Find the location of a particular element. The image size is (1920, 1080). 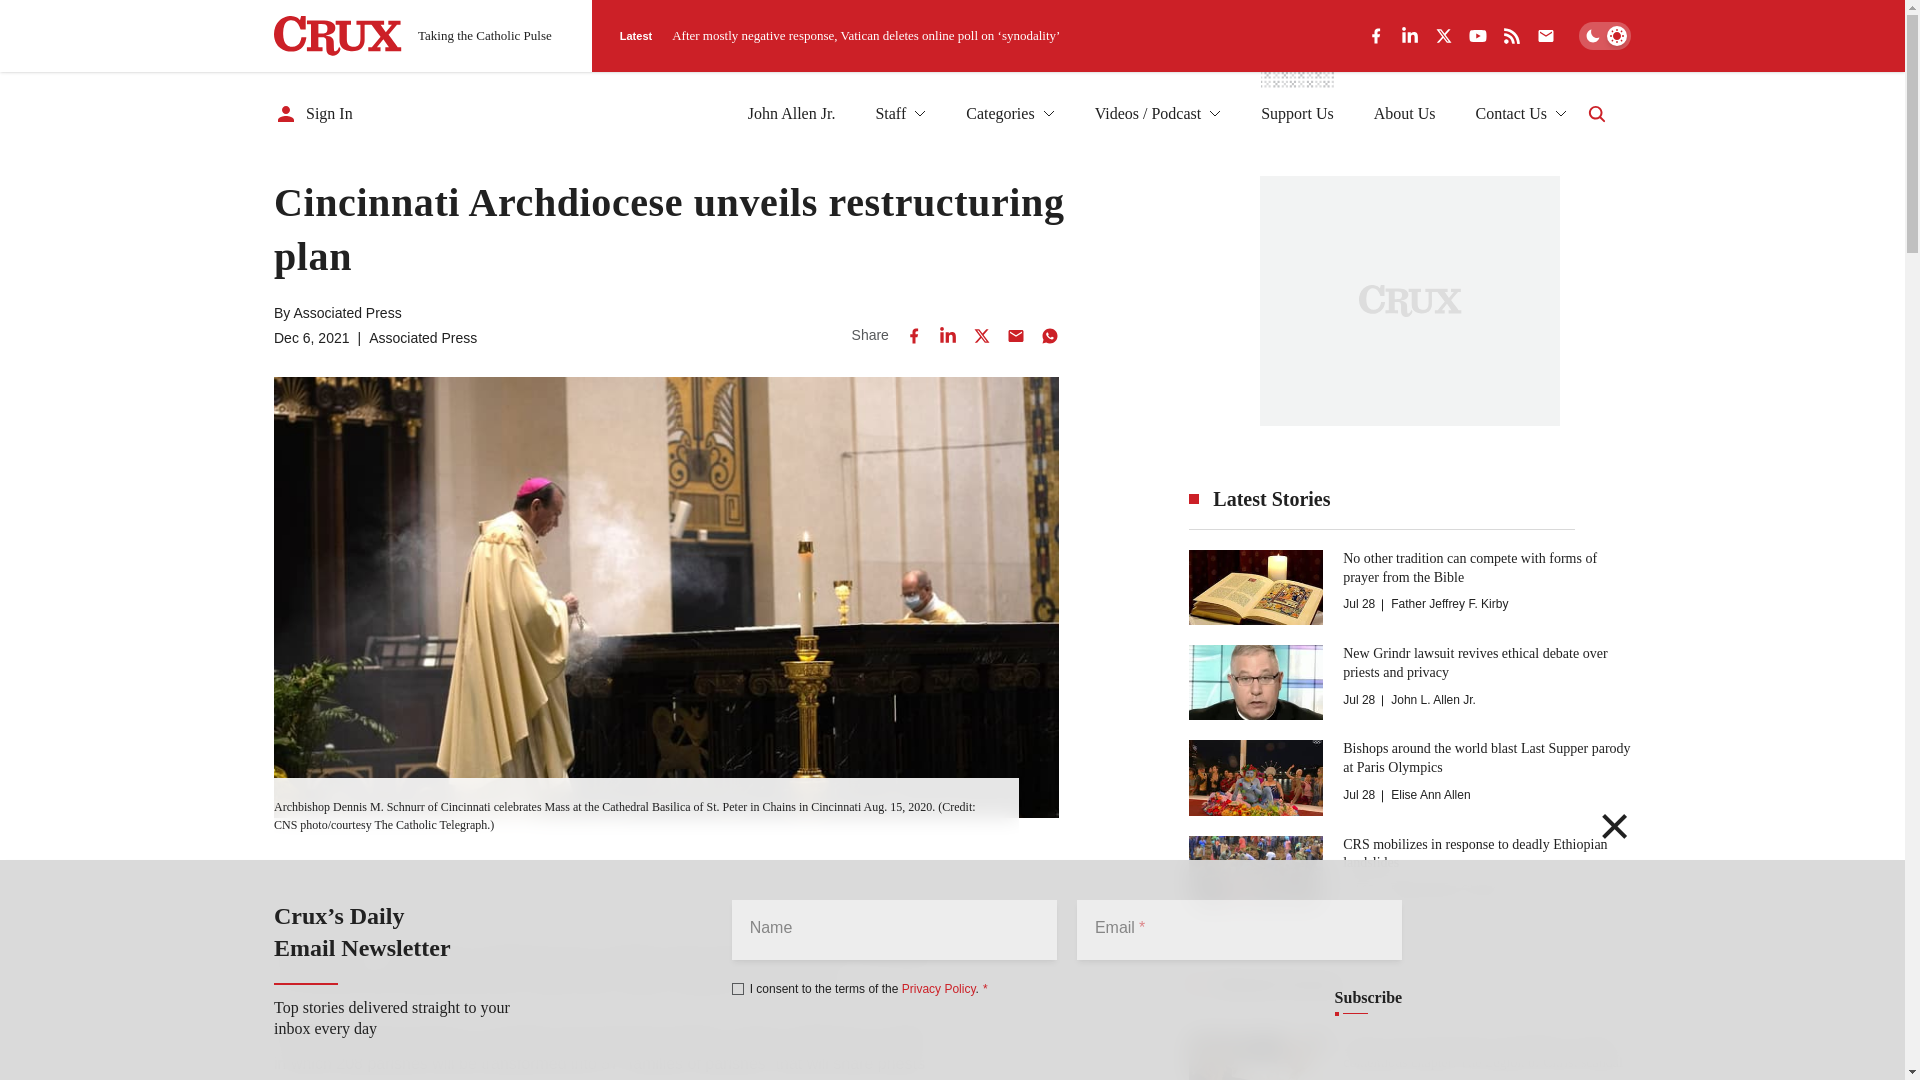

Subscribe is located at coordinates (1368, 998).